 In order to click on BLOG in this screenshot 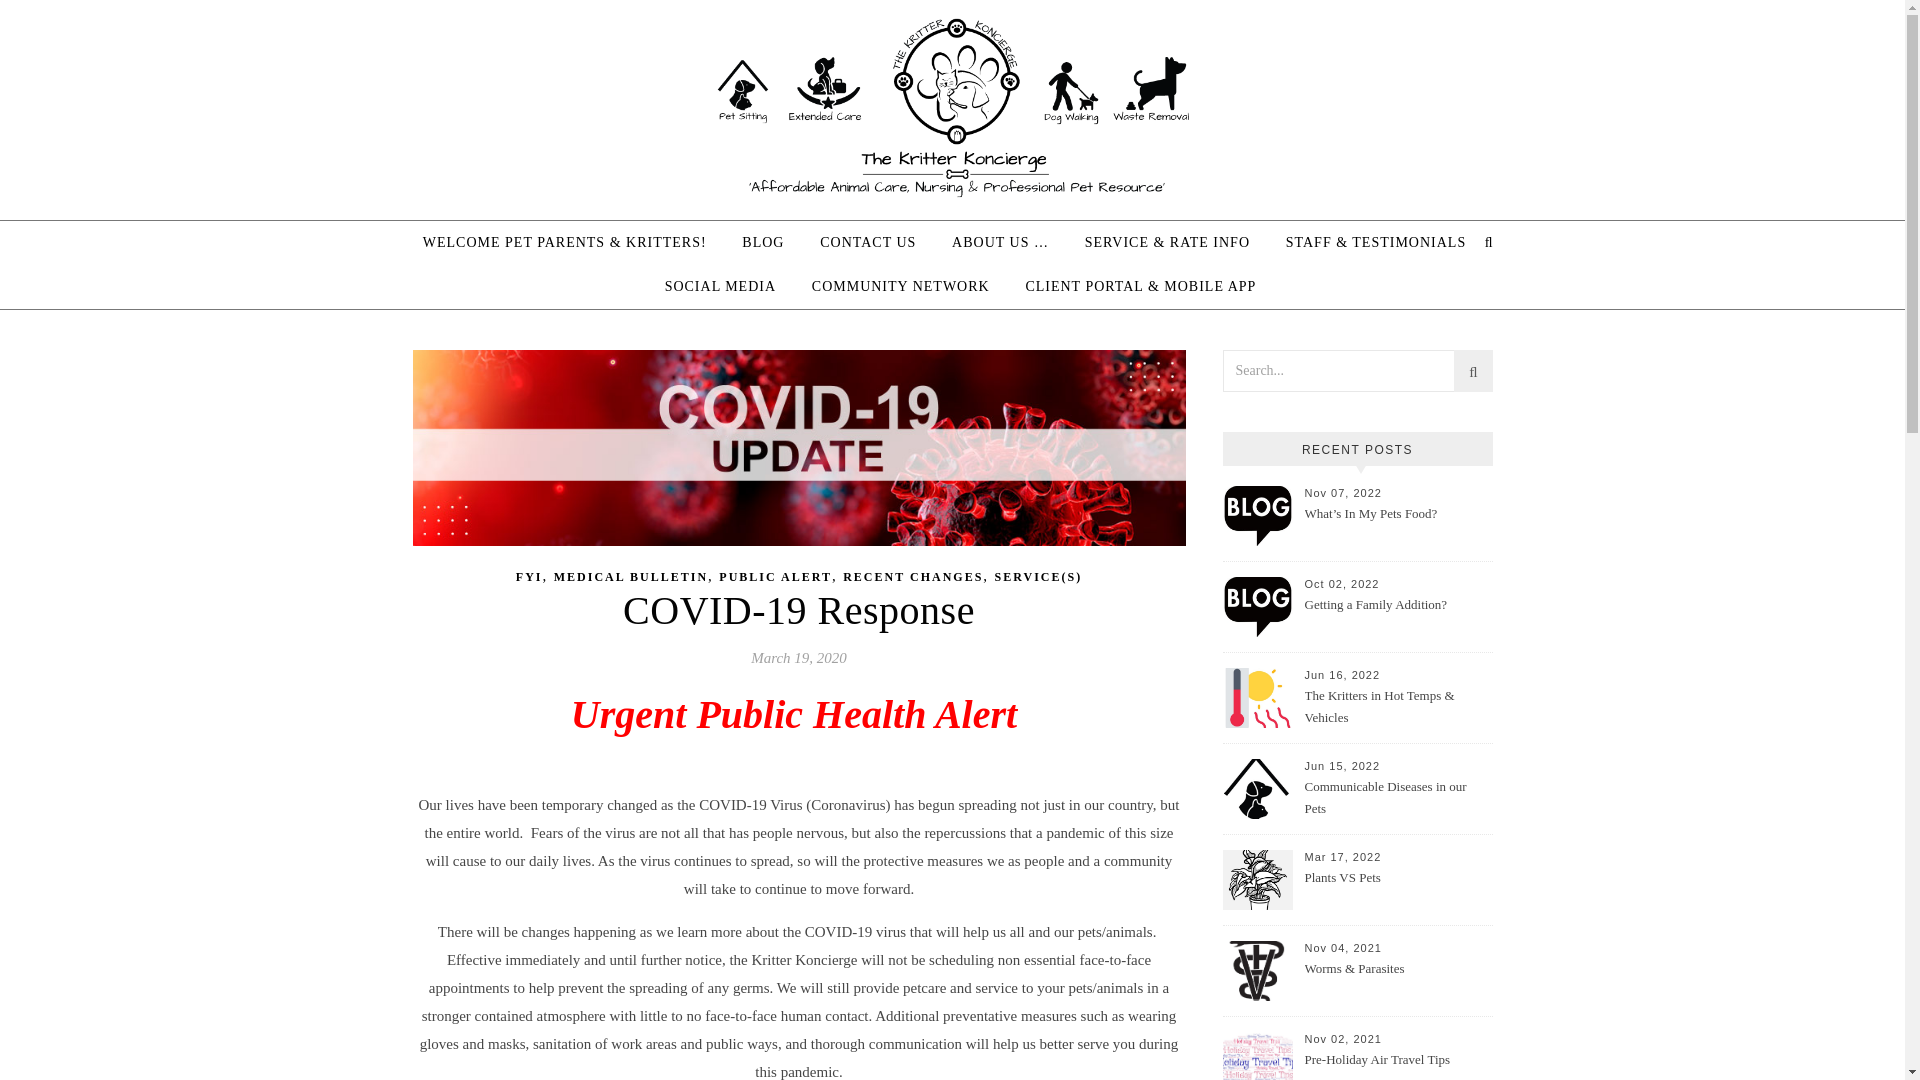, I will do `click(762, 242)`.